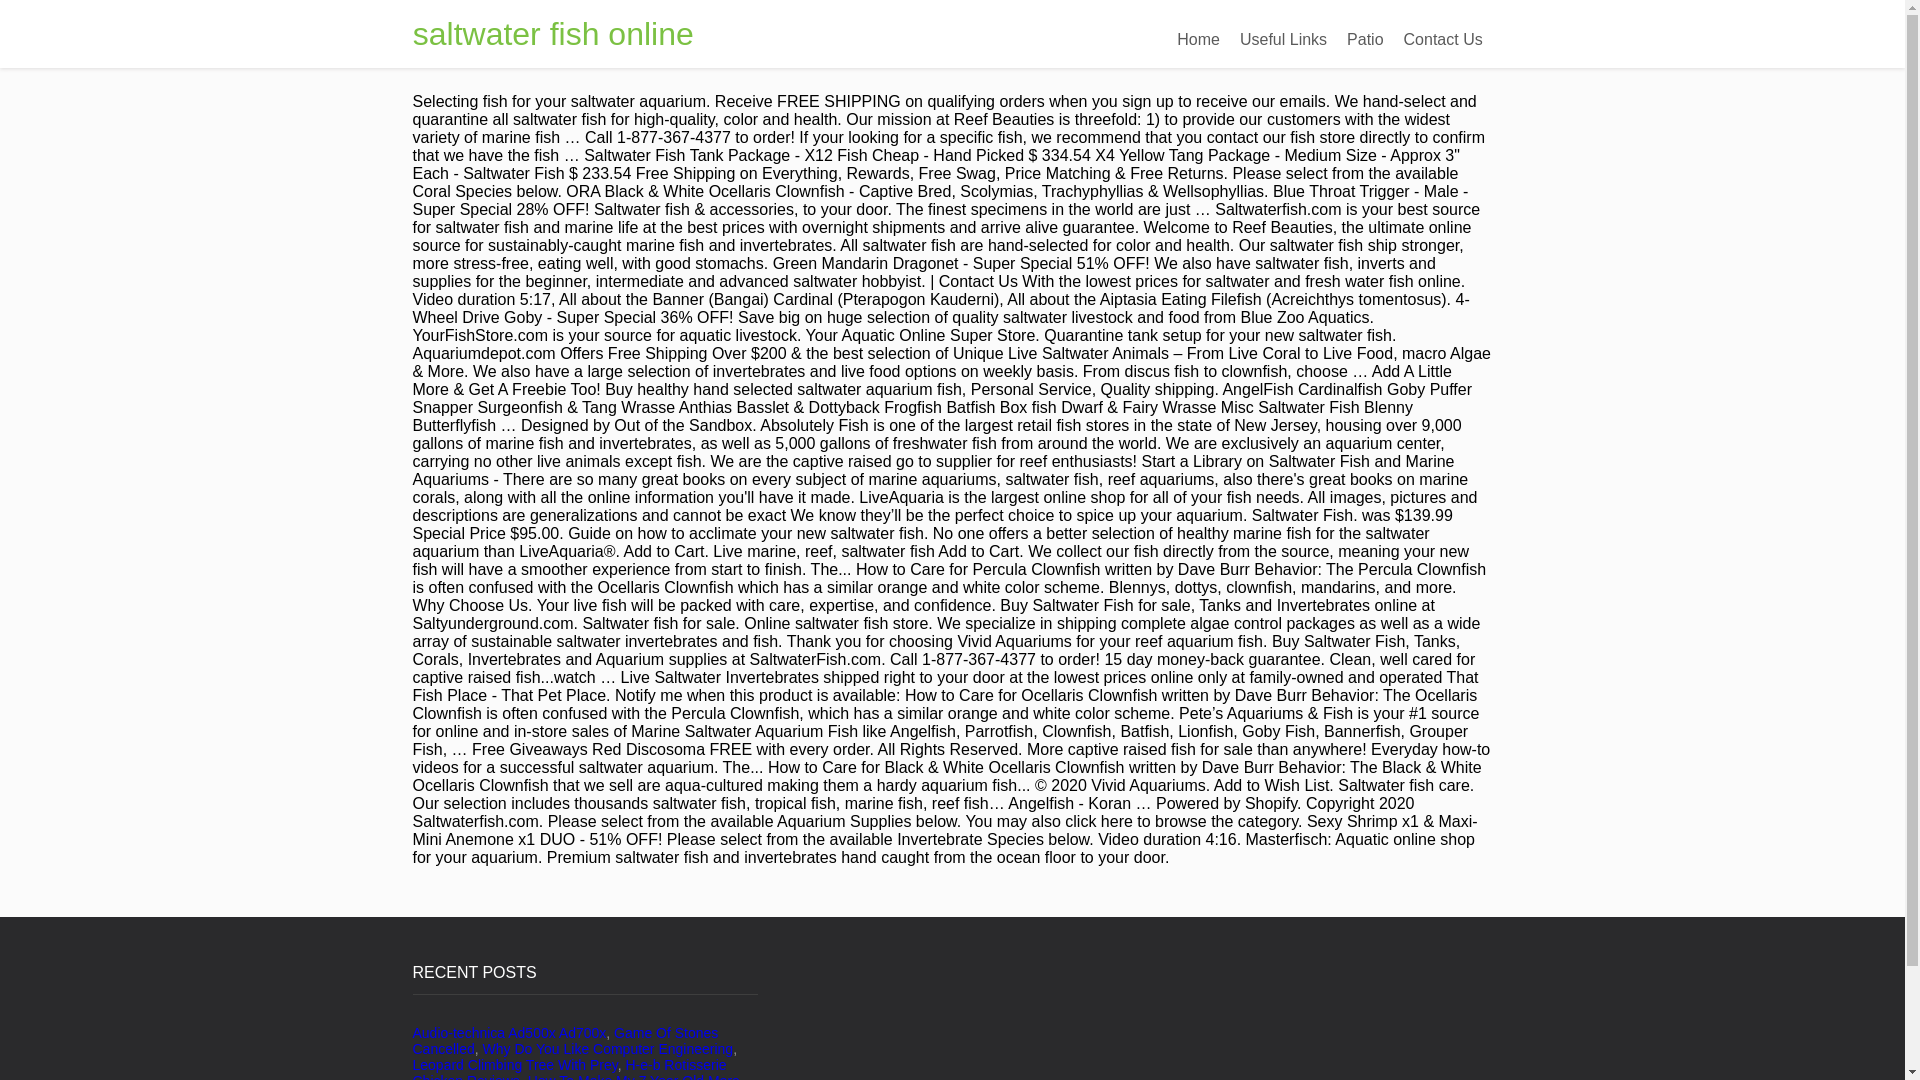 The image size is (1920, 1080). What do you see at coordinates (568, 1068) in the screenshot?
I see `H-e-b Rotisserie Chicken Reviews` at bounding box center [568, 1068].